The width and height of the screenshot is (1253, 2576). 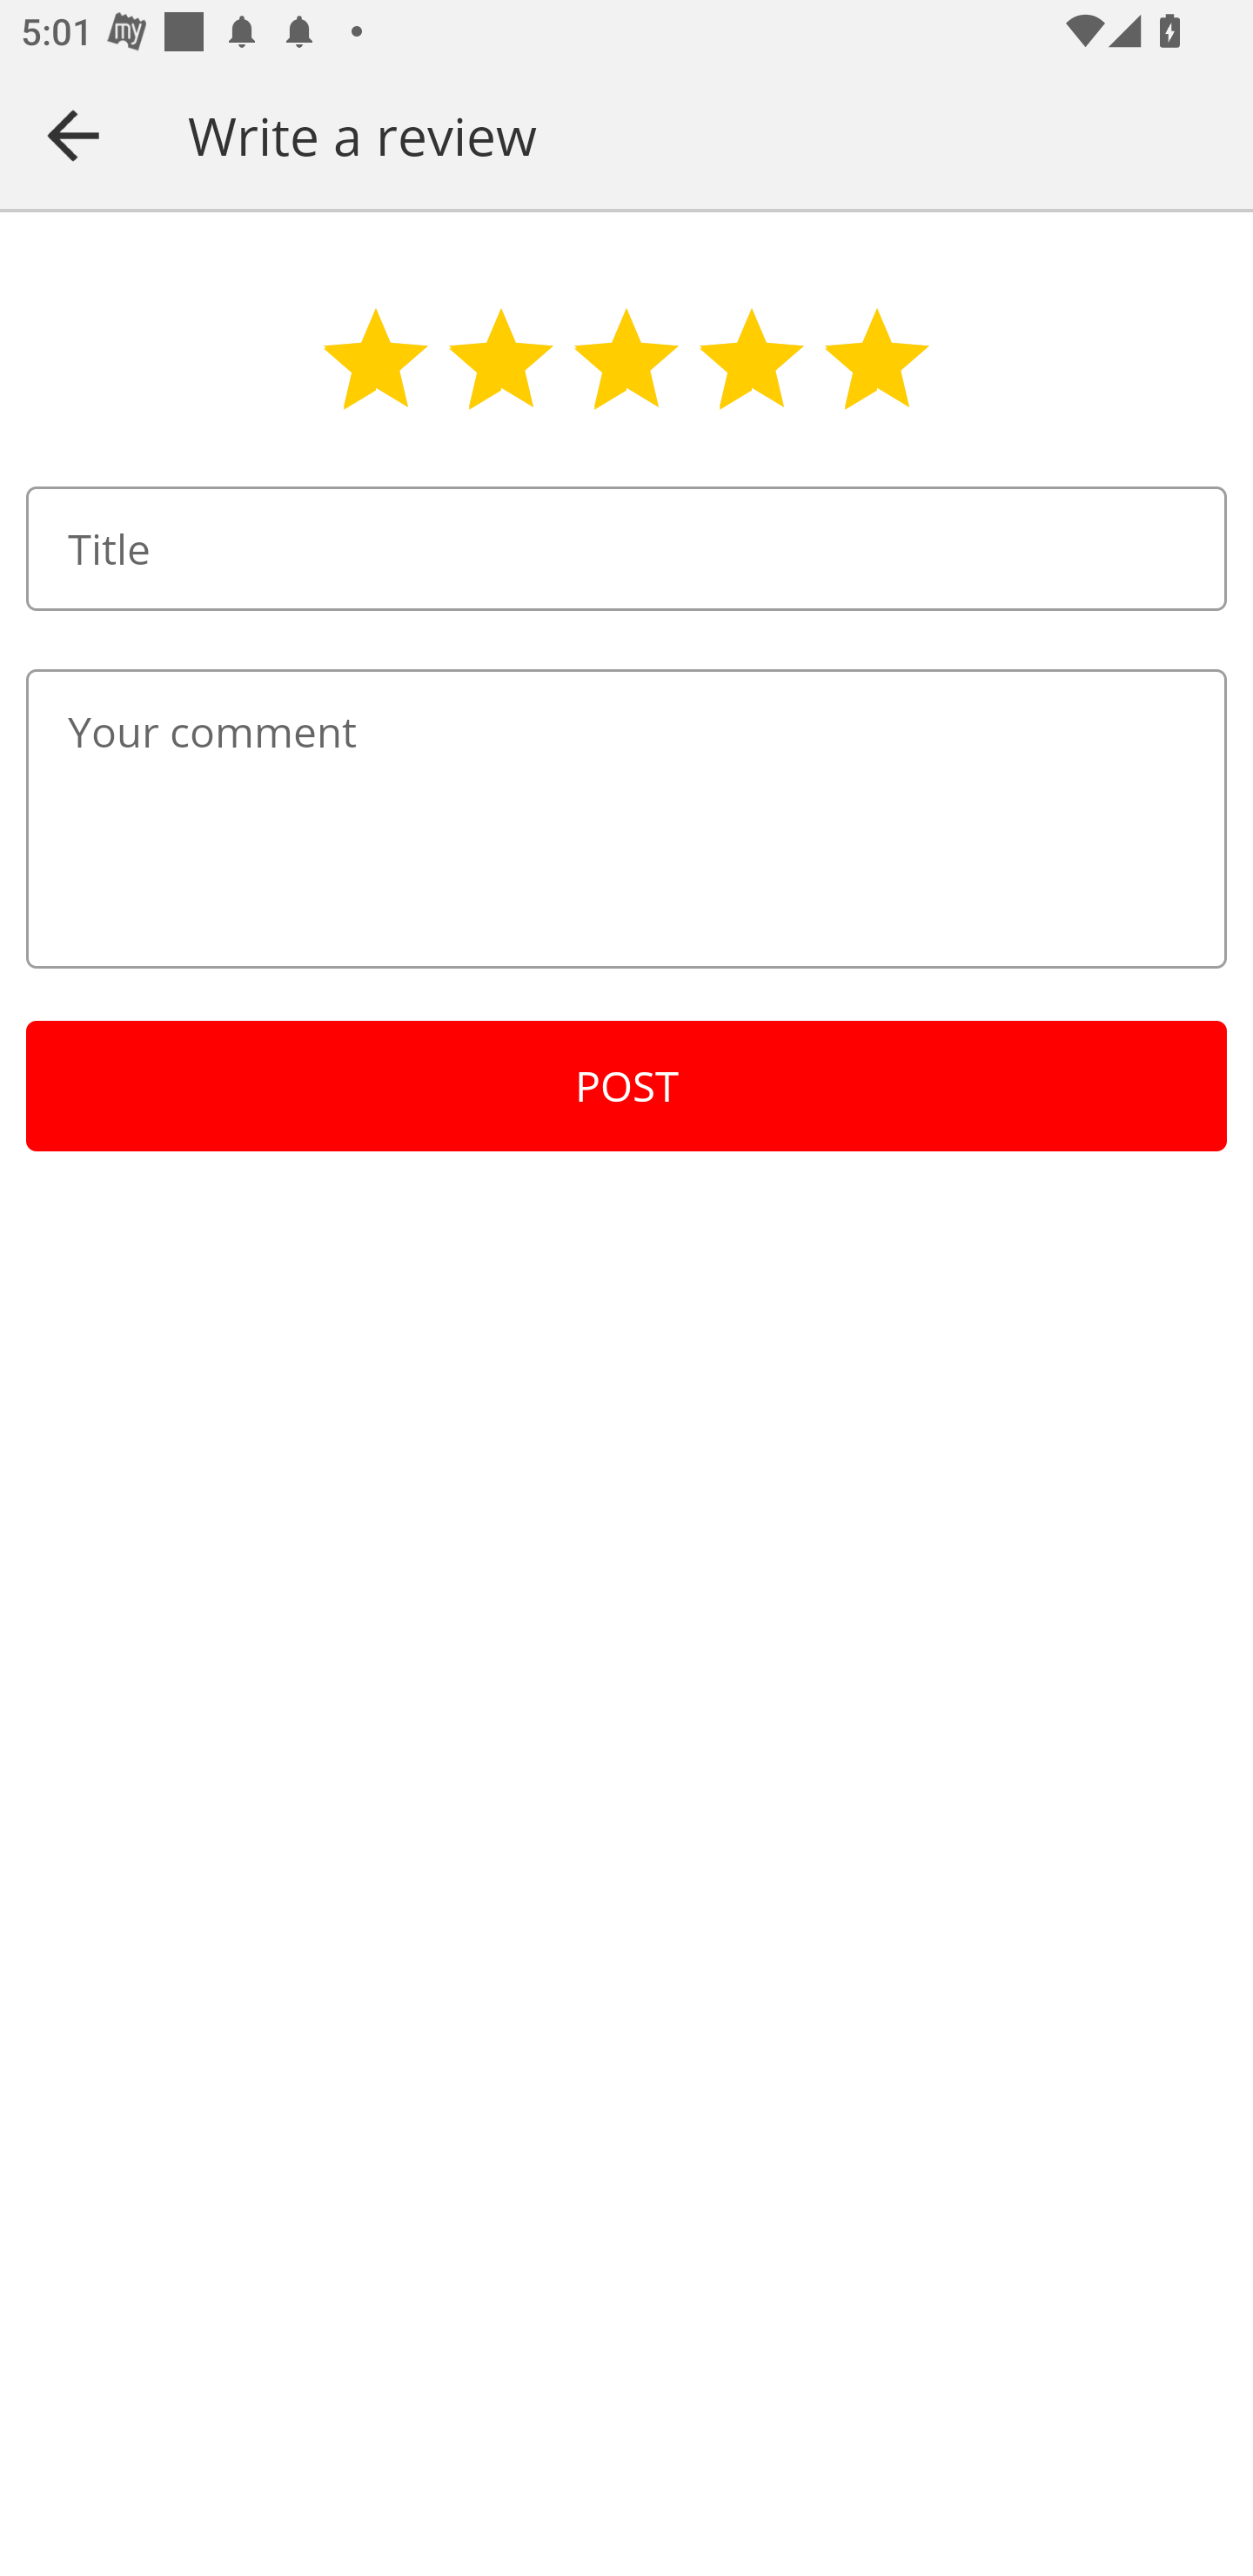 What do you see at coordinates (626, 548) in the screenshot?
I see `Title` at bounding box center [626, 548].